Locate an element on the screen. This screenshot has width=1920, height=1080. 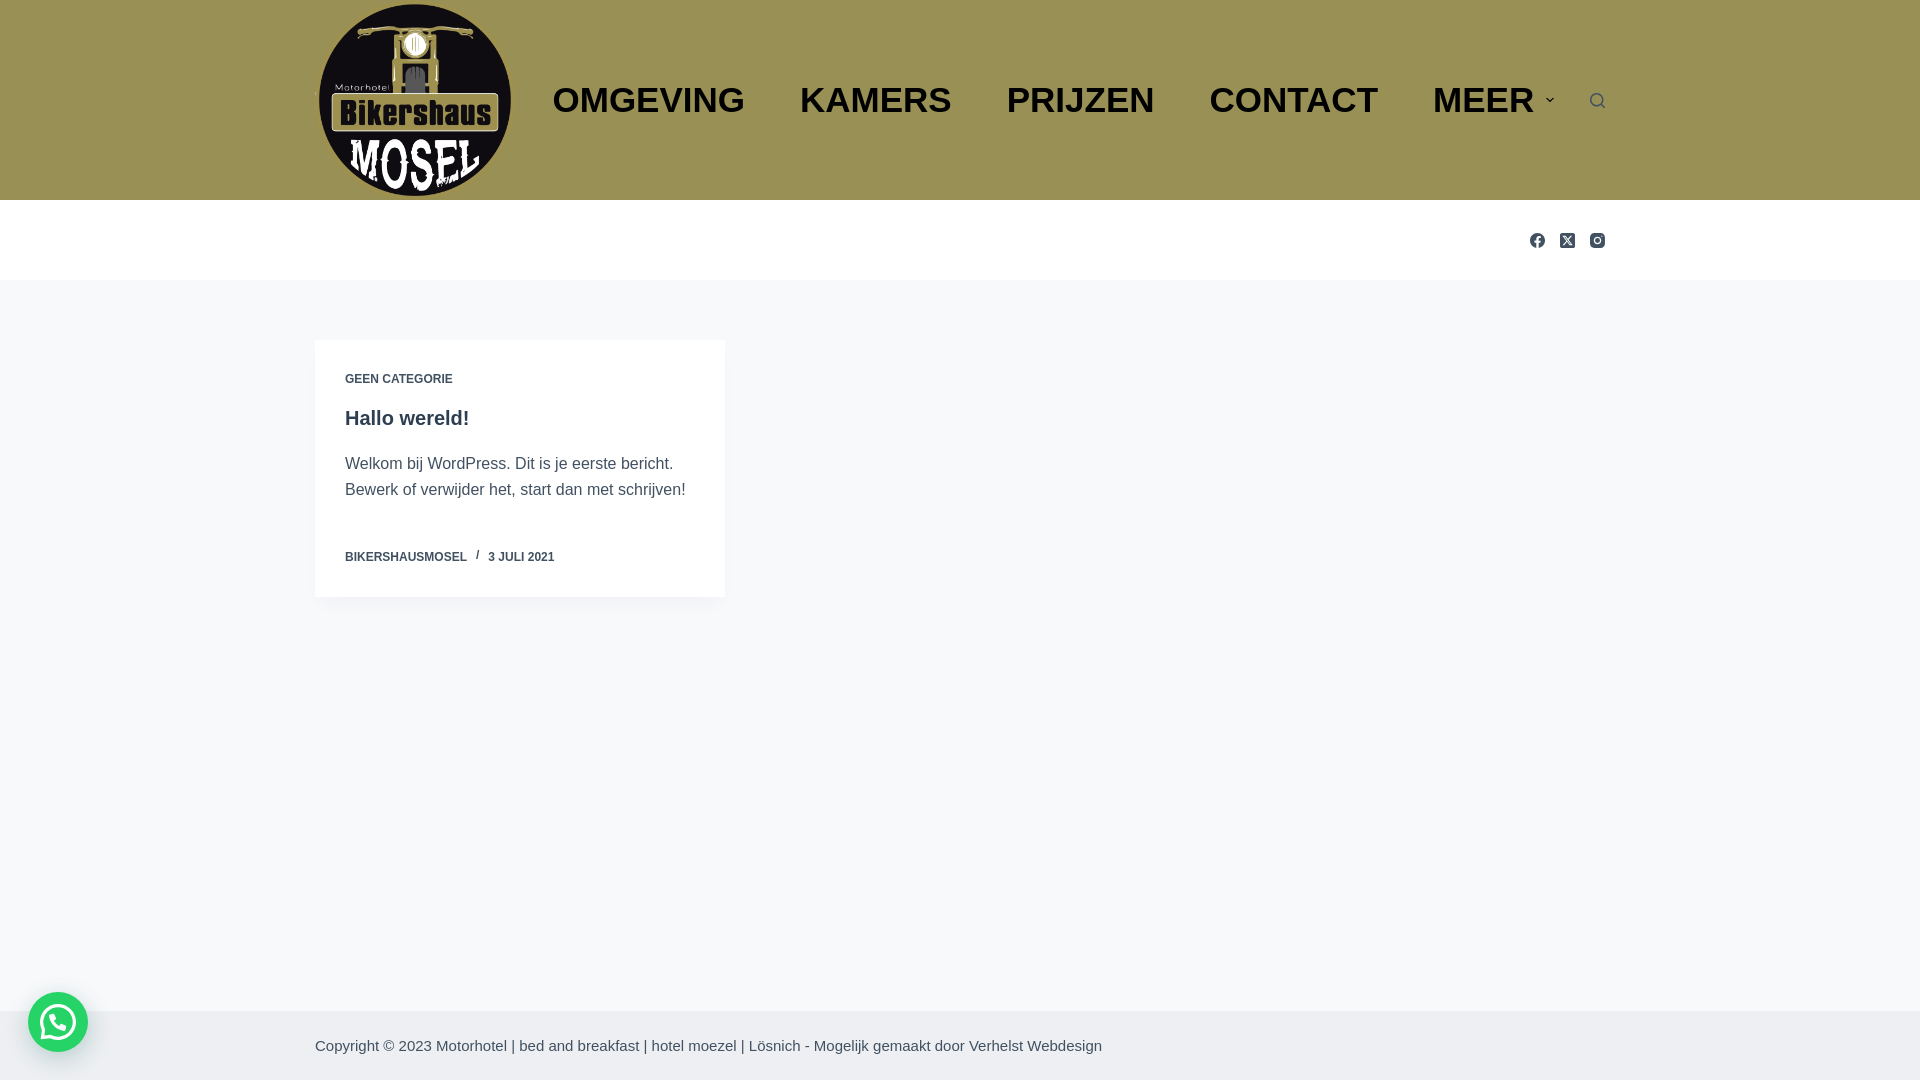
CONTACT is located at coordinates (1294, 100).